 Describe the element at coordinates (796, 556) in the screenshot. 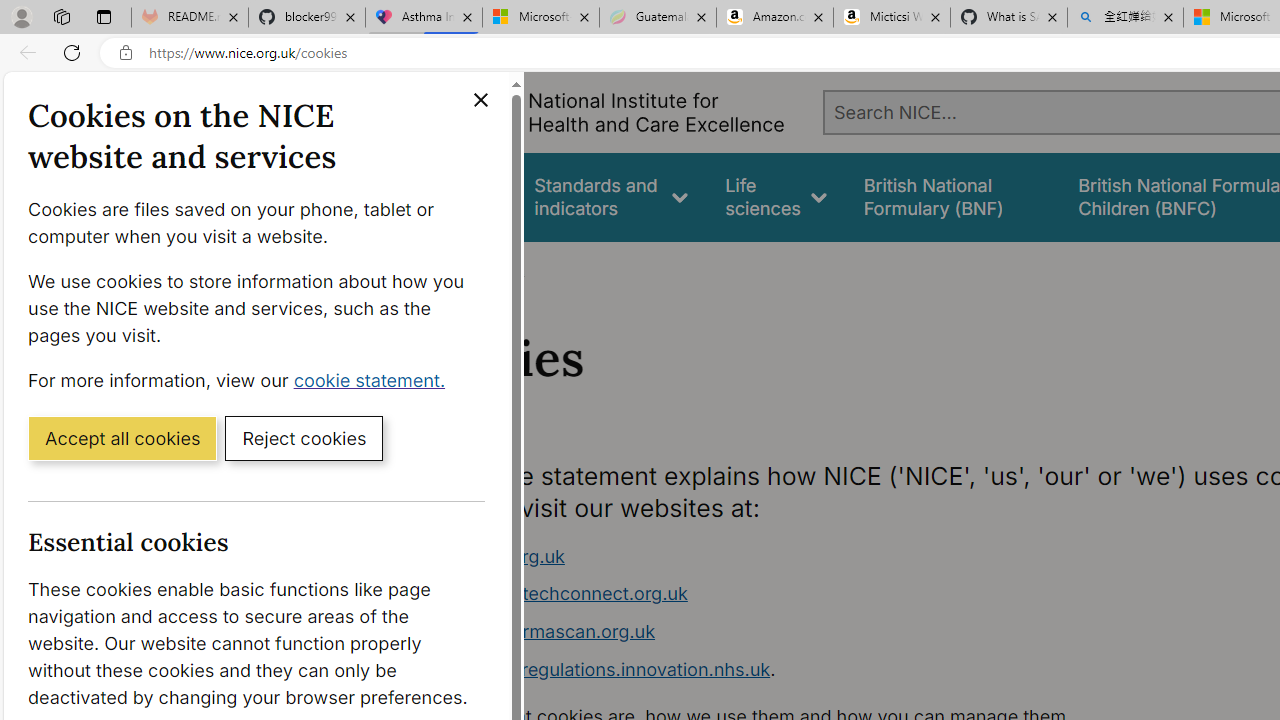

I see `www.nice.org.uk` at that location.